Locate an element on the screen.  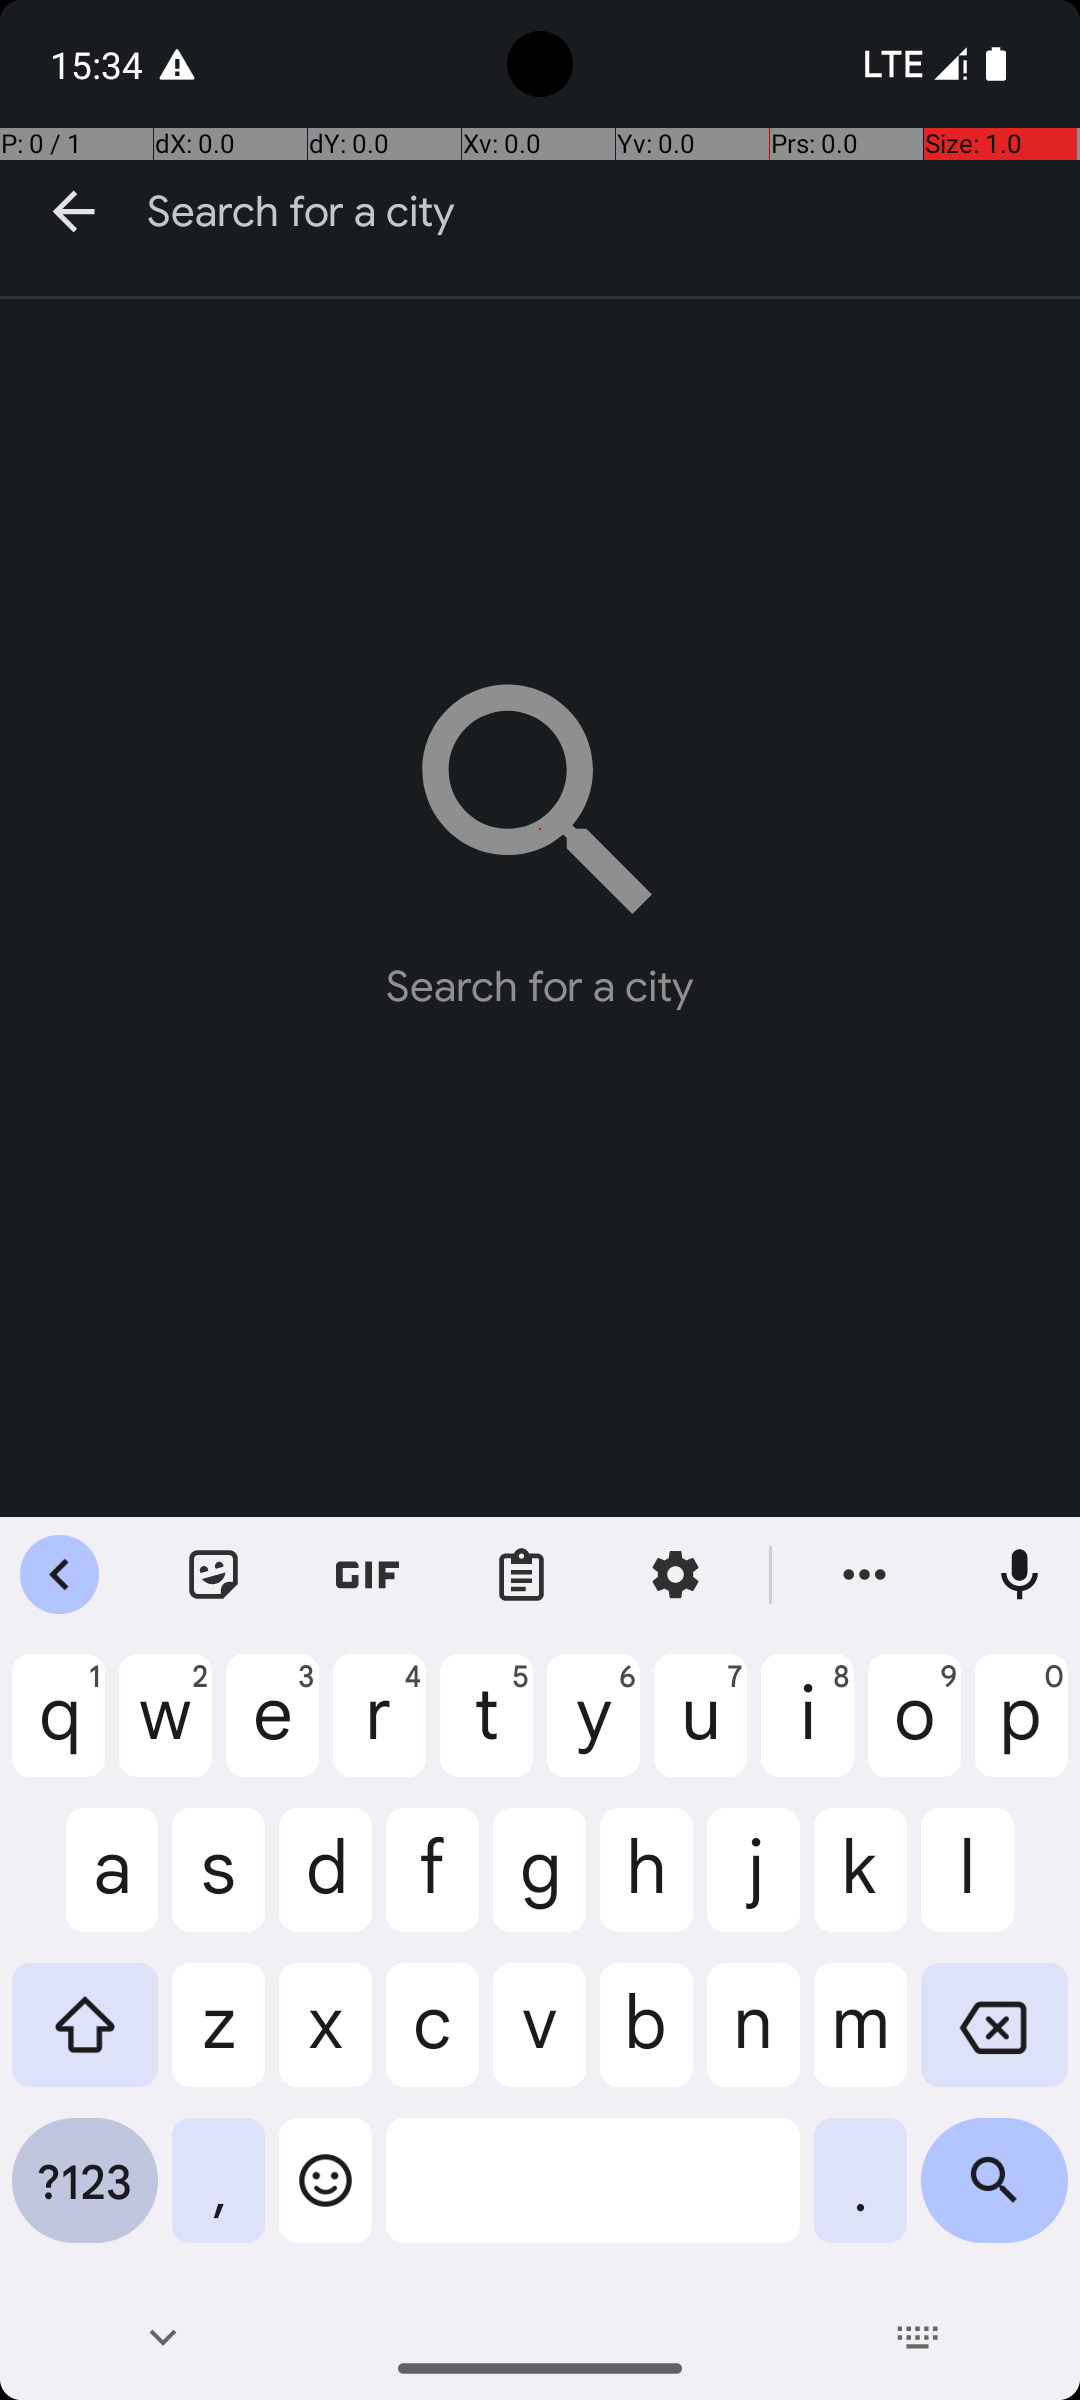
l is located at coordinates (994, 1886).